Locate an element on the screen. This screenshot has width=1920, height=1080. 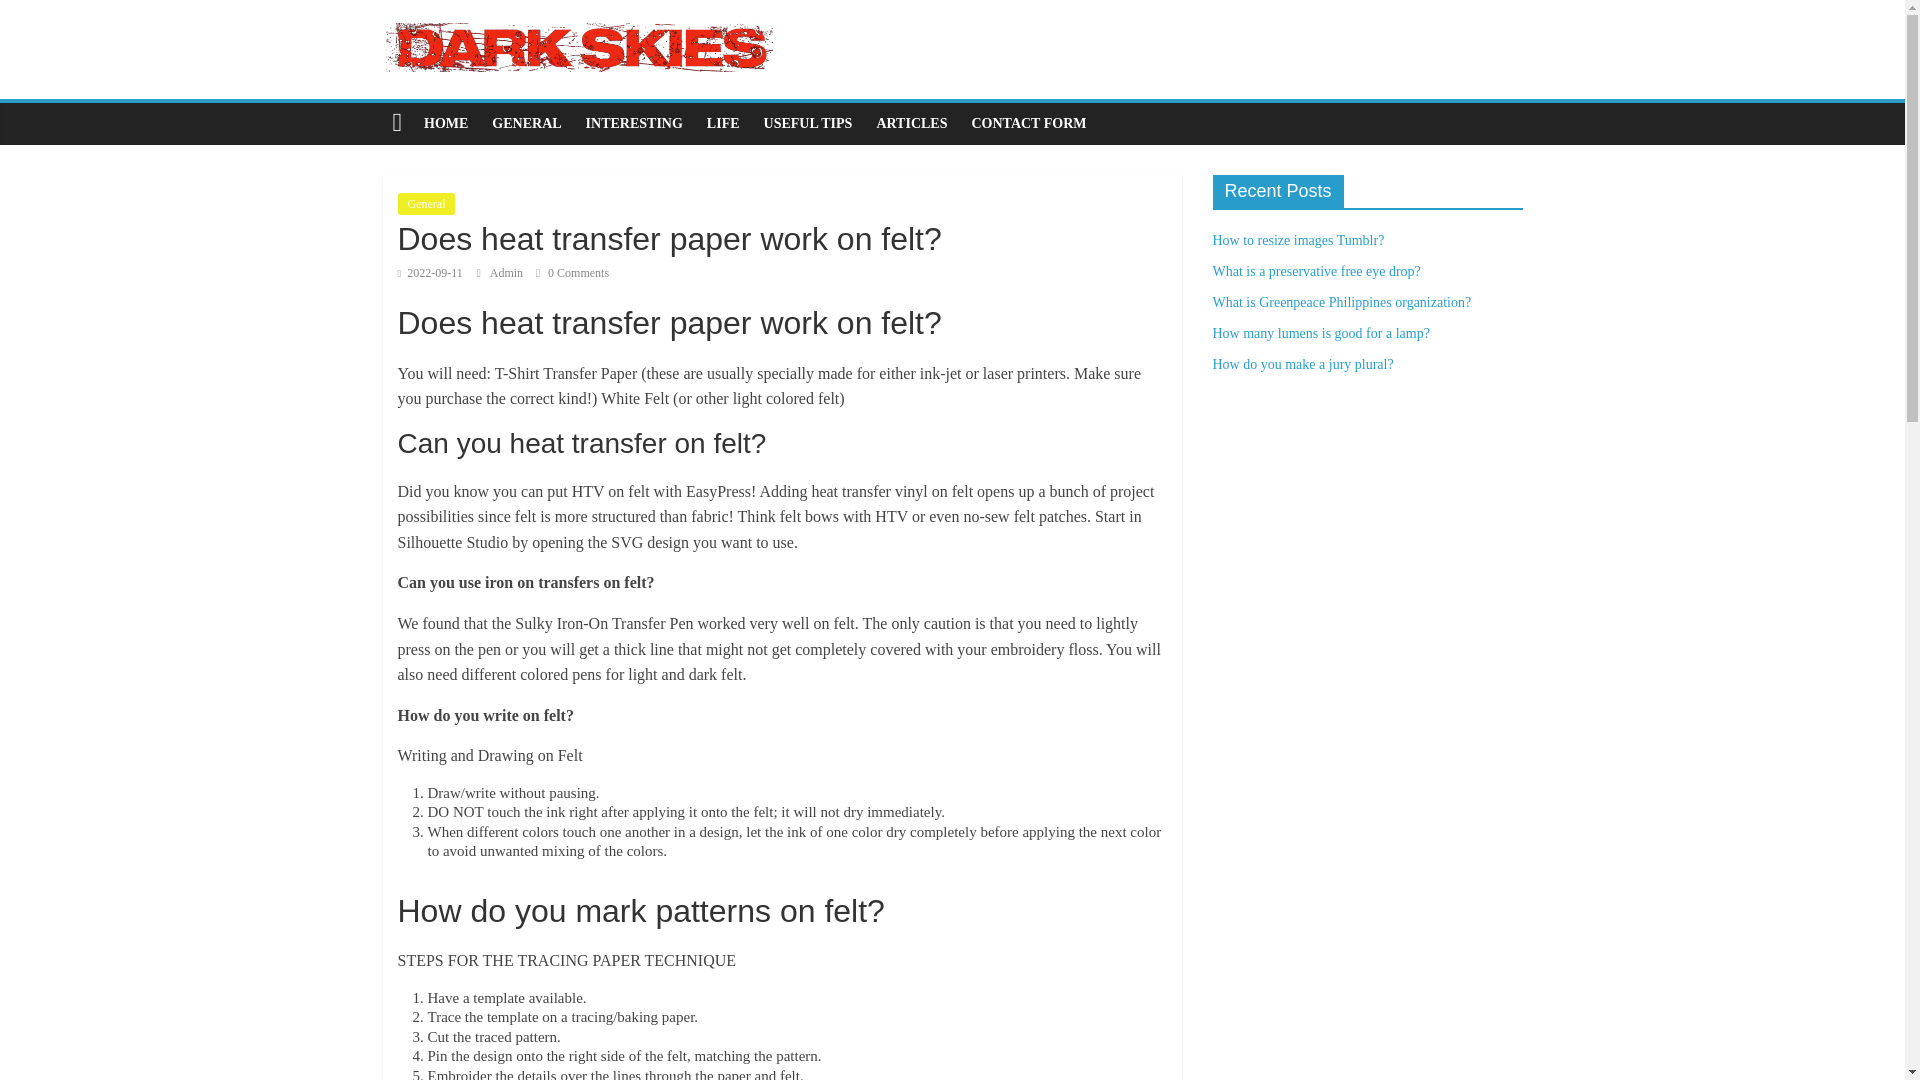
0 Comments is located at coordinates (572, 272).